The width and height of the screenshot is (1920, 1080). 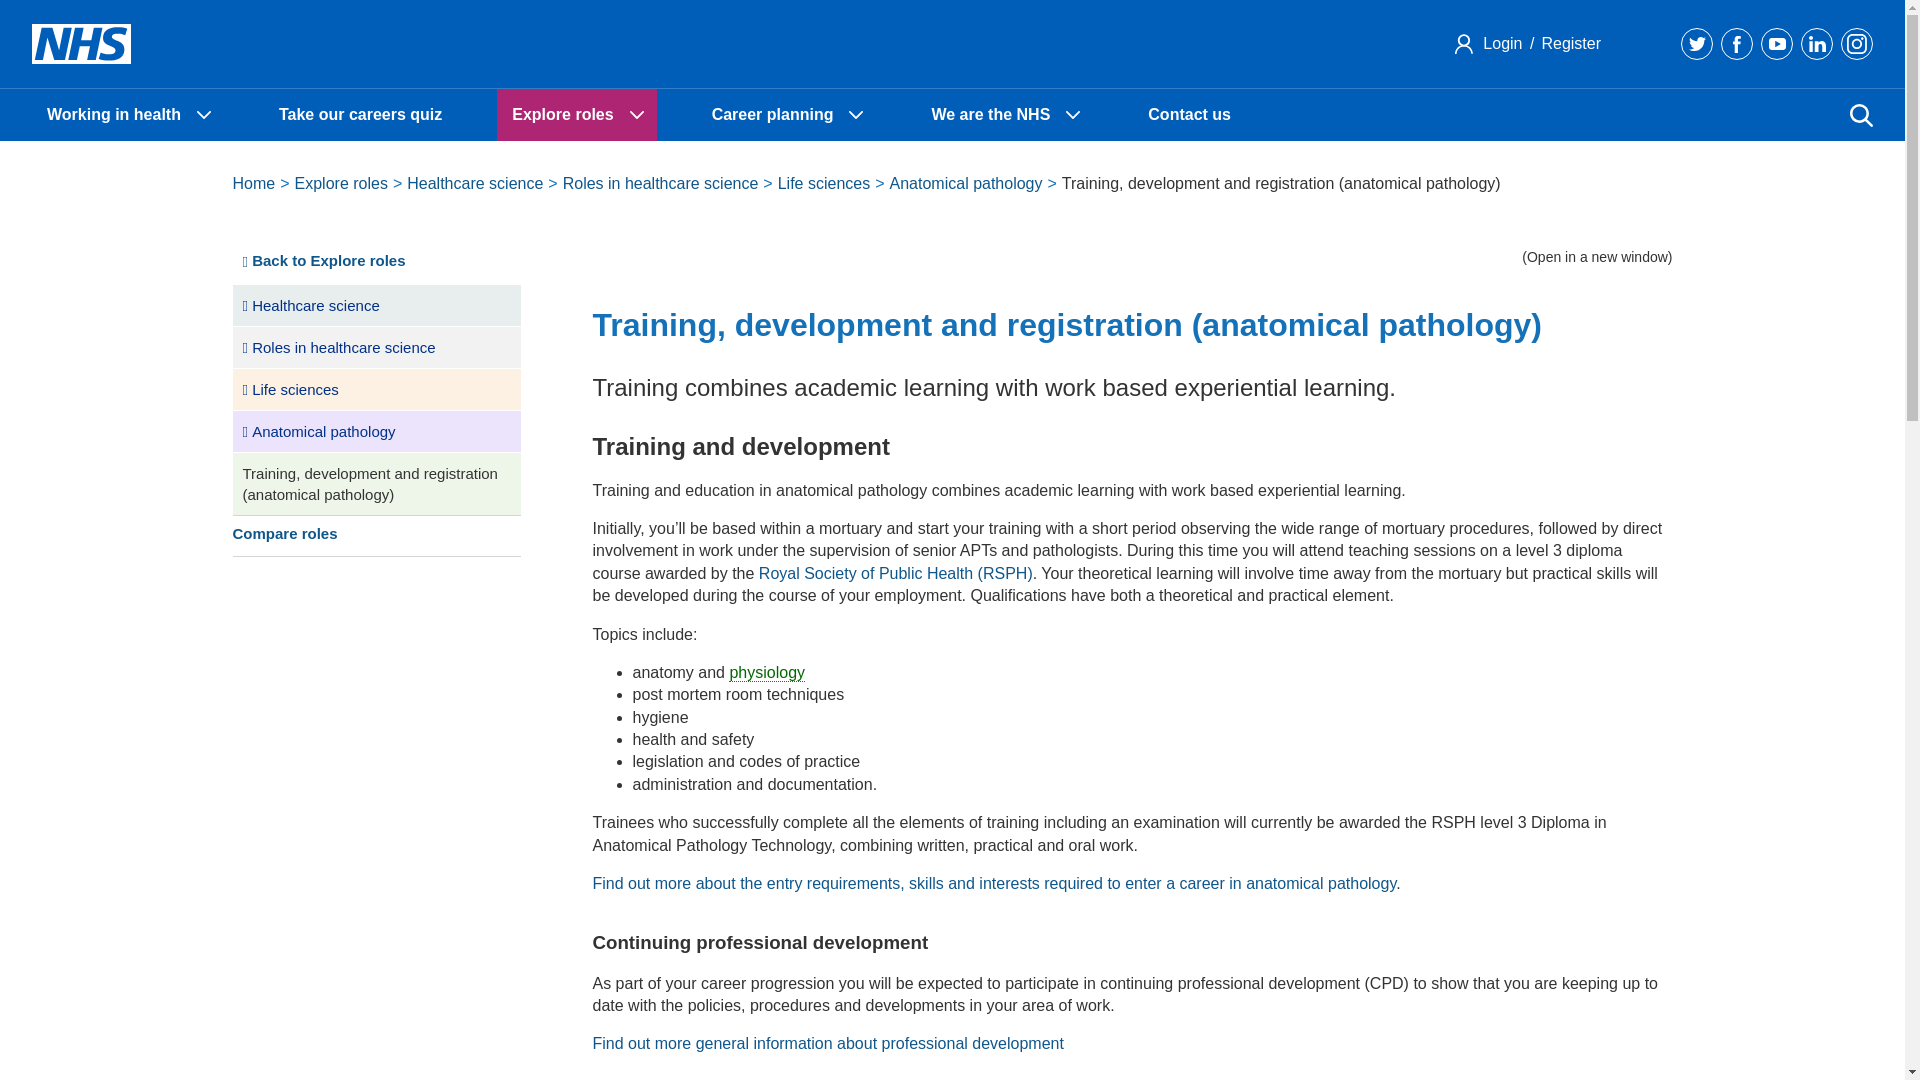 I want to click on user icon, so click(x=1464, y=44).